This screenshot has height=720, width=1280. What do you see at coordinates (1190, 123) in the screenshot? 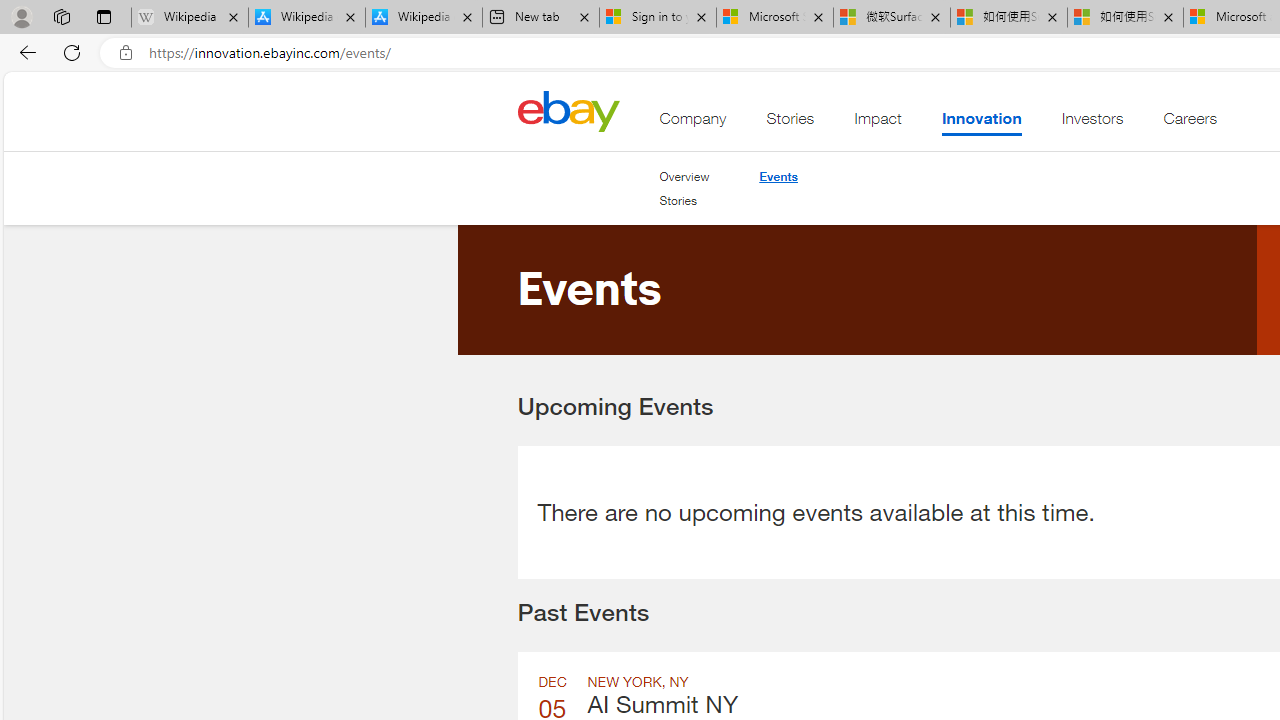
I see `Careers` at bounding box center [1190, 123].